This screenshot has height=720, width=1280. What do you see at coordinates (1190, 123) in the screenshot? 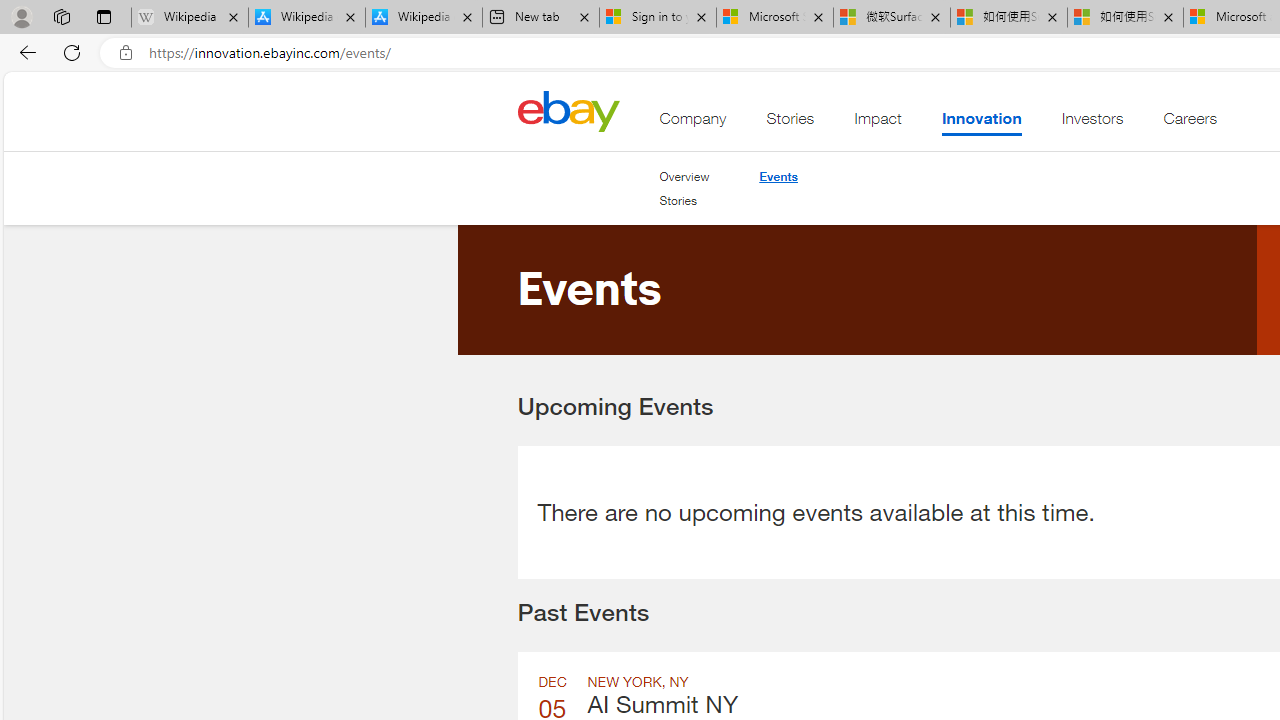
I see `Careers` at bounding box center [1190, 123].